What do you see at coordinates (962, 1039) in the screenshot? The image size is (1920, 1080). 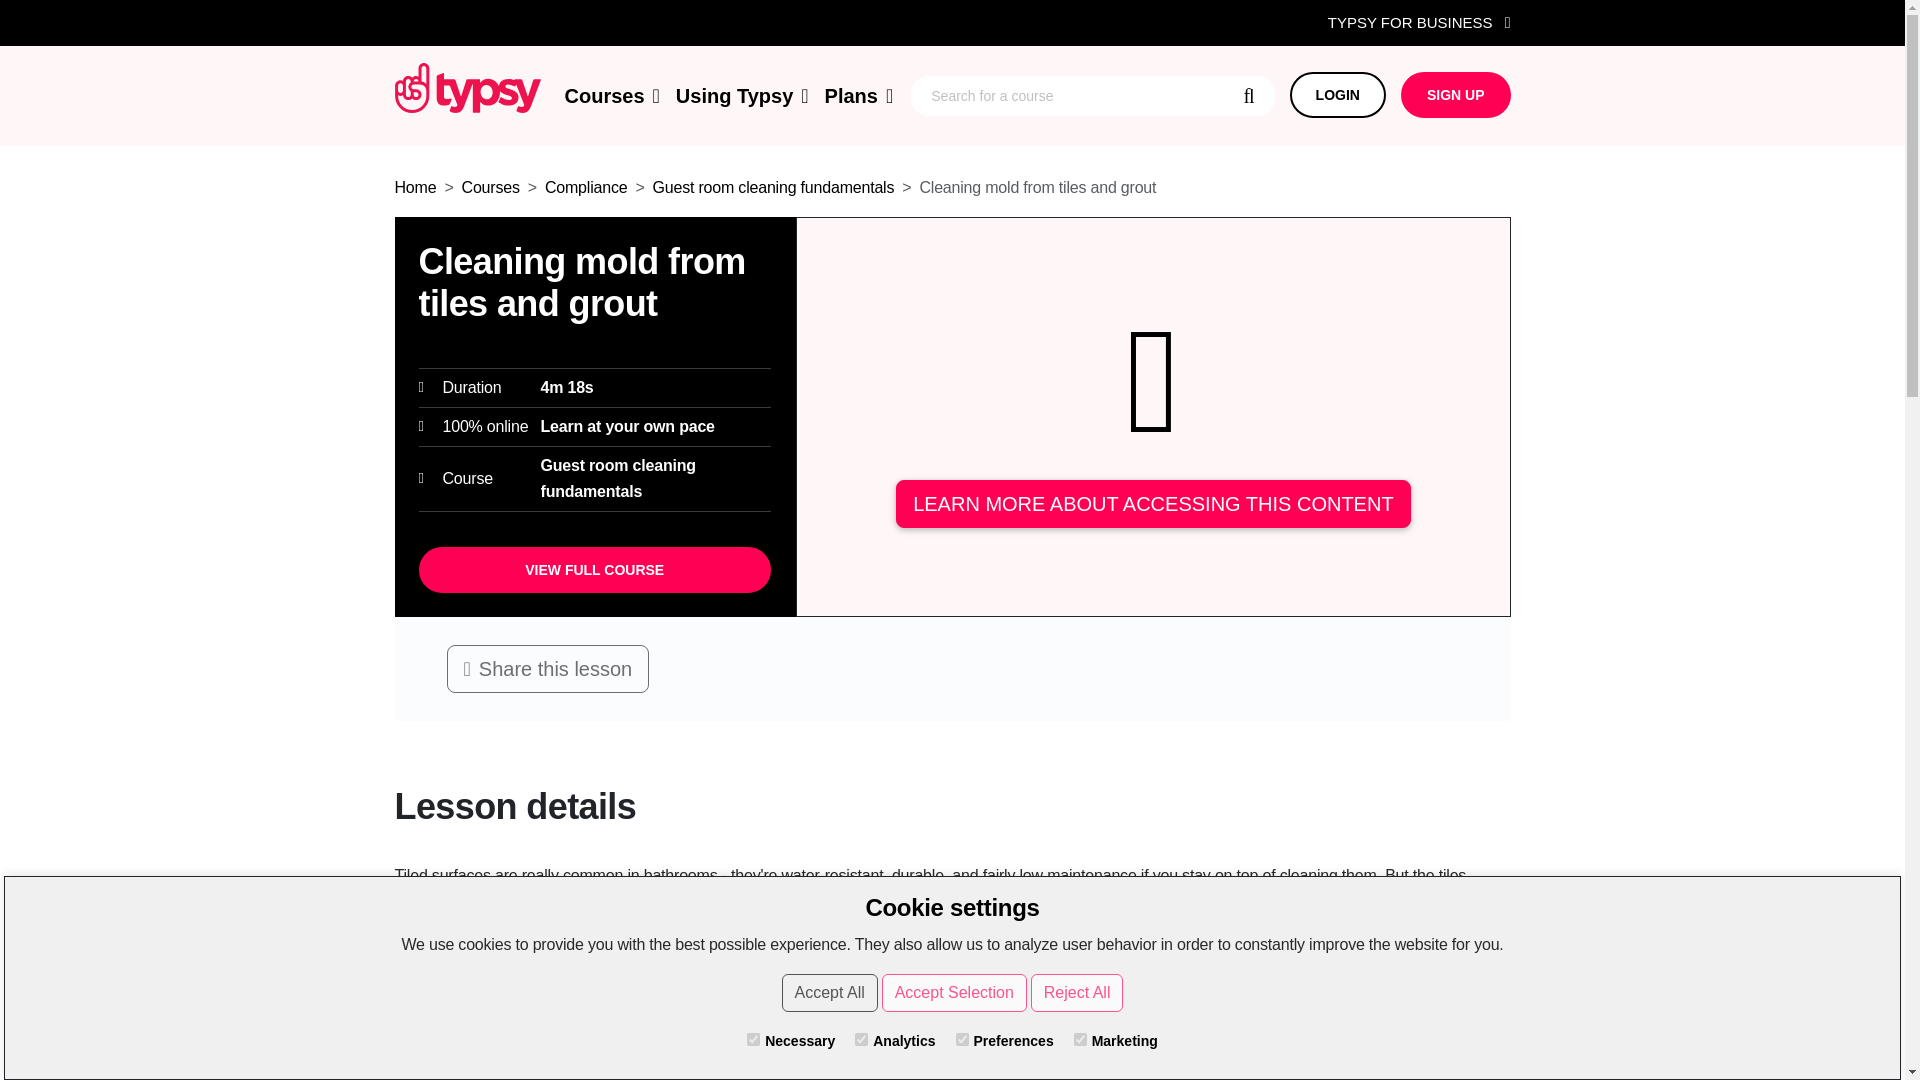 I see `Preferences` at bounding box center [962, 1039].